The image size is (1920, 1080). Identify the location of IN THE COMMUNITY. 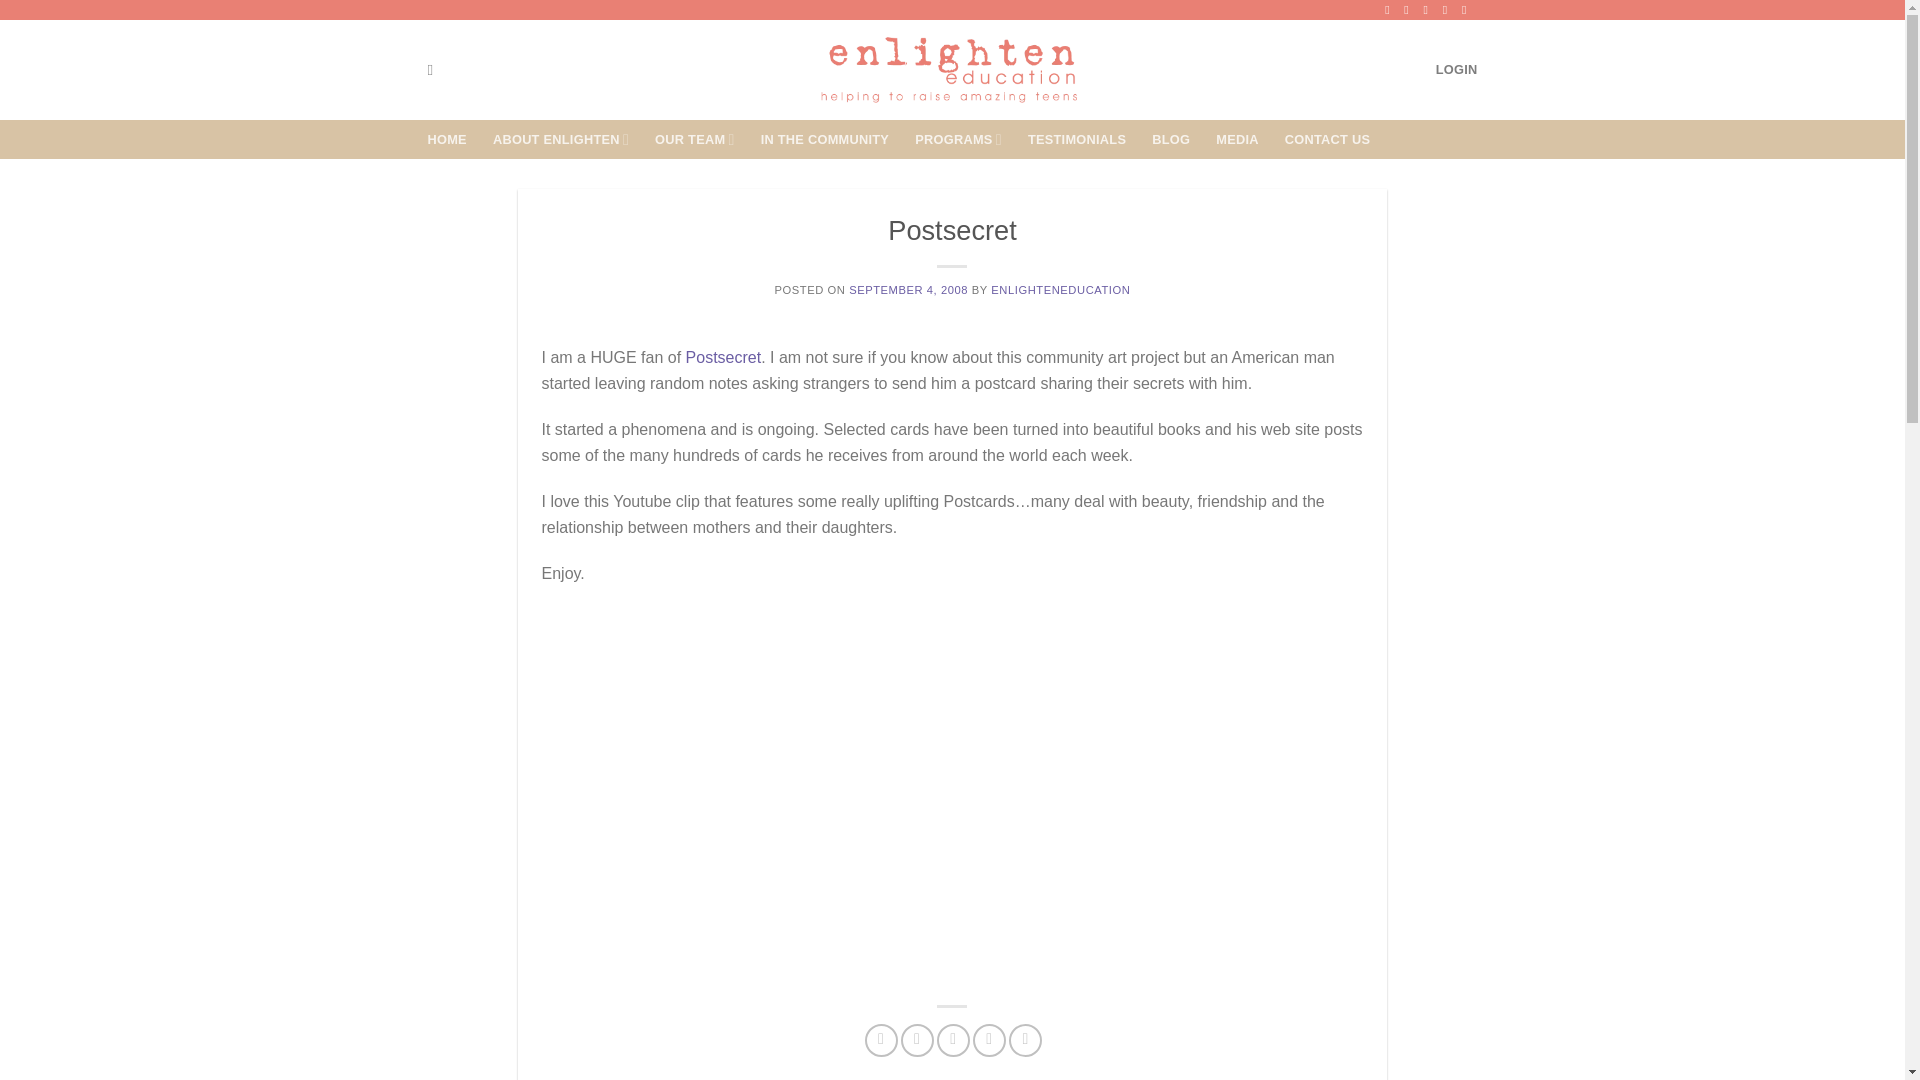
(825, 140).